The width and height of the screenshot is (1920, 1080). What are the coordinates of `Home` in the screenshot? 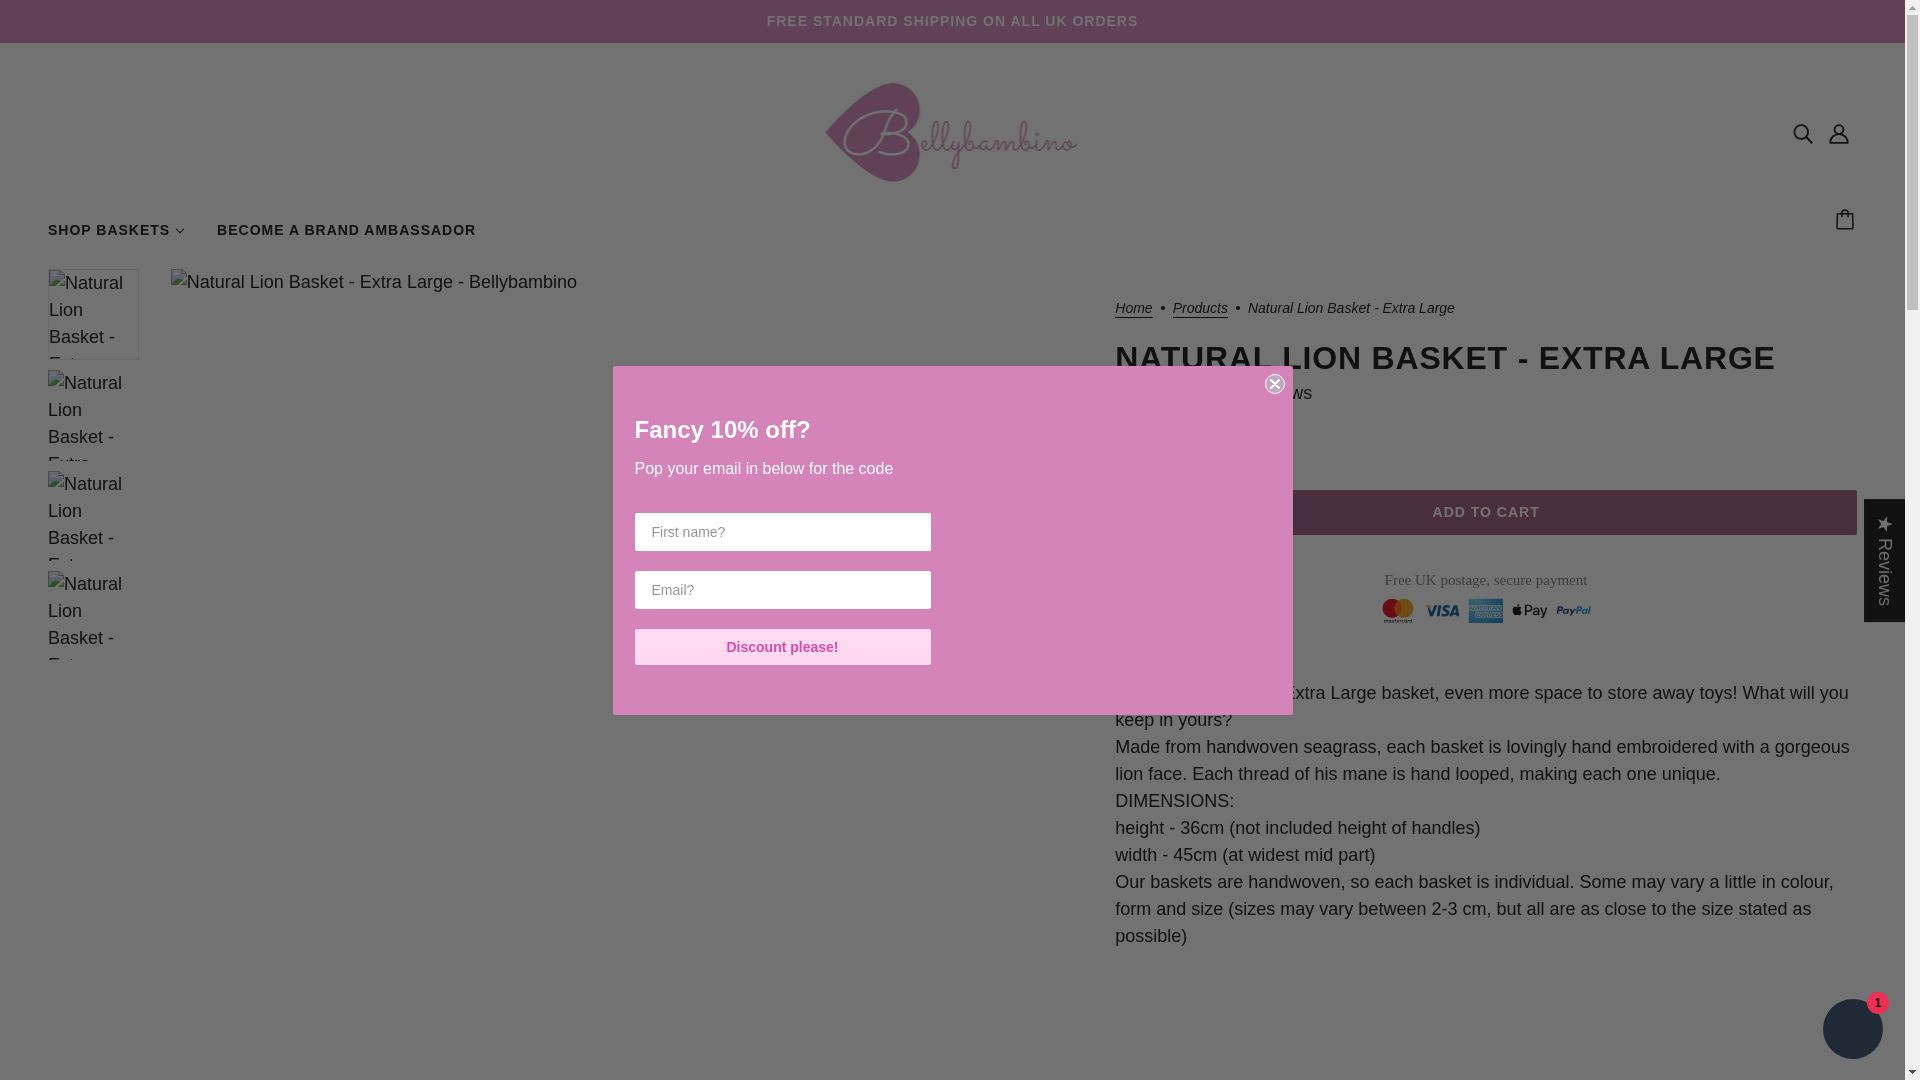 It's located at (1134, 309).